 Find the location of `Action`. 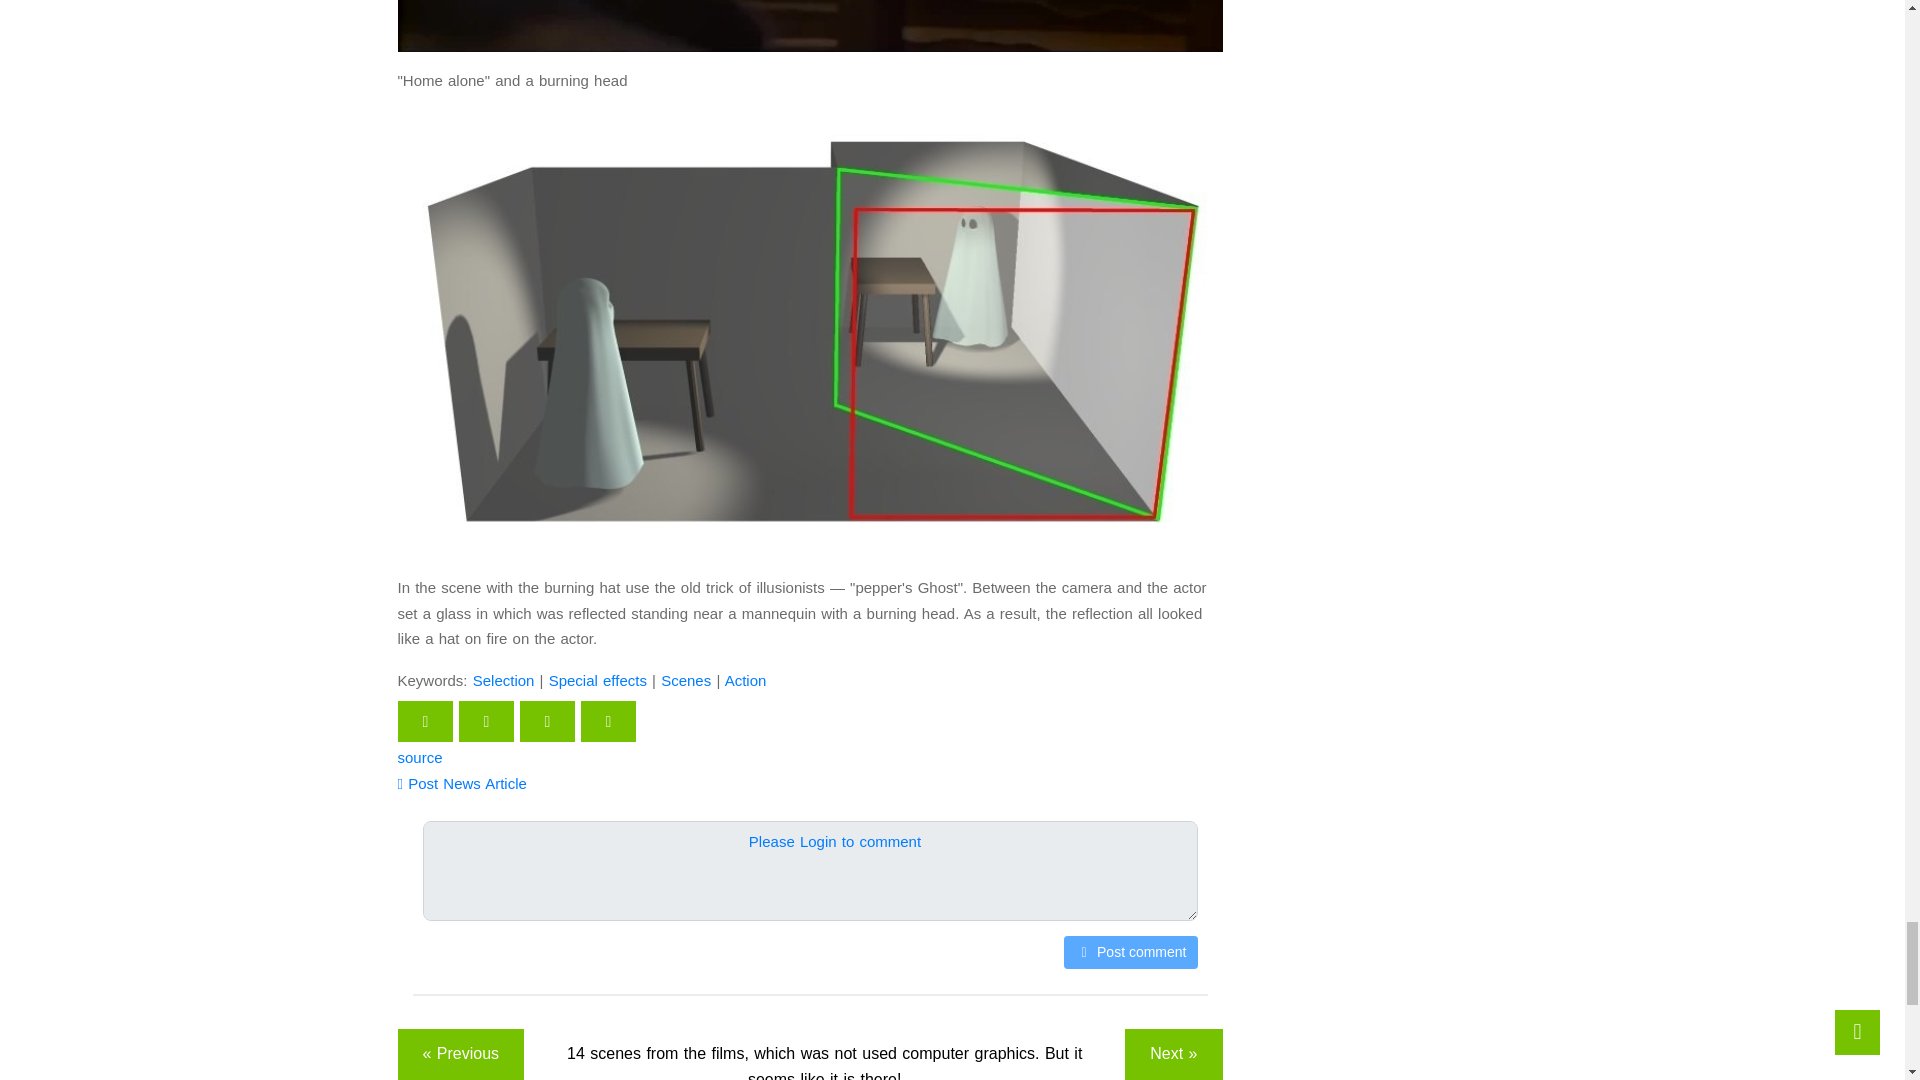

Action is located at coordinates (746, 680).